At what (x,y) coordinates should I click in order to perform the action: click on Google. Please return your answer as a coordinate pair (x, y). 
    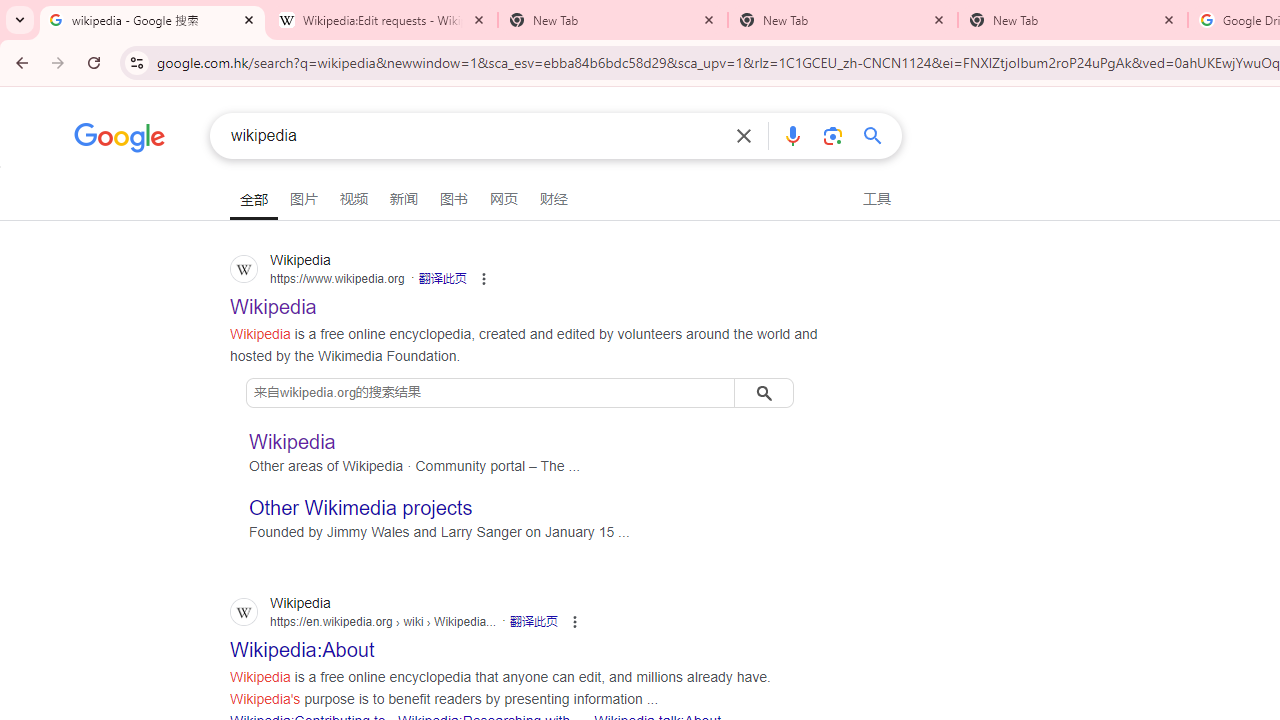
    Looking at the image, I should click on (120, 140).